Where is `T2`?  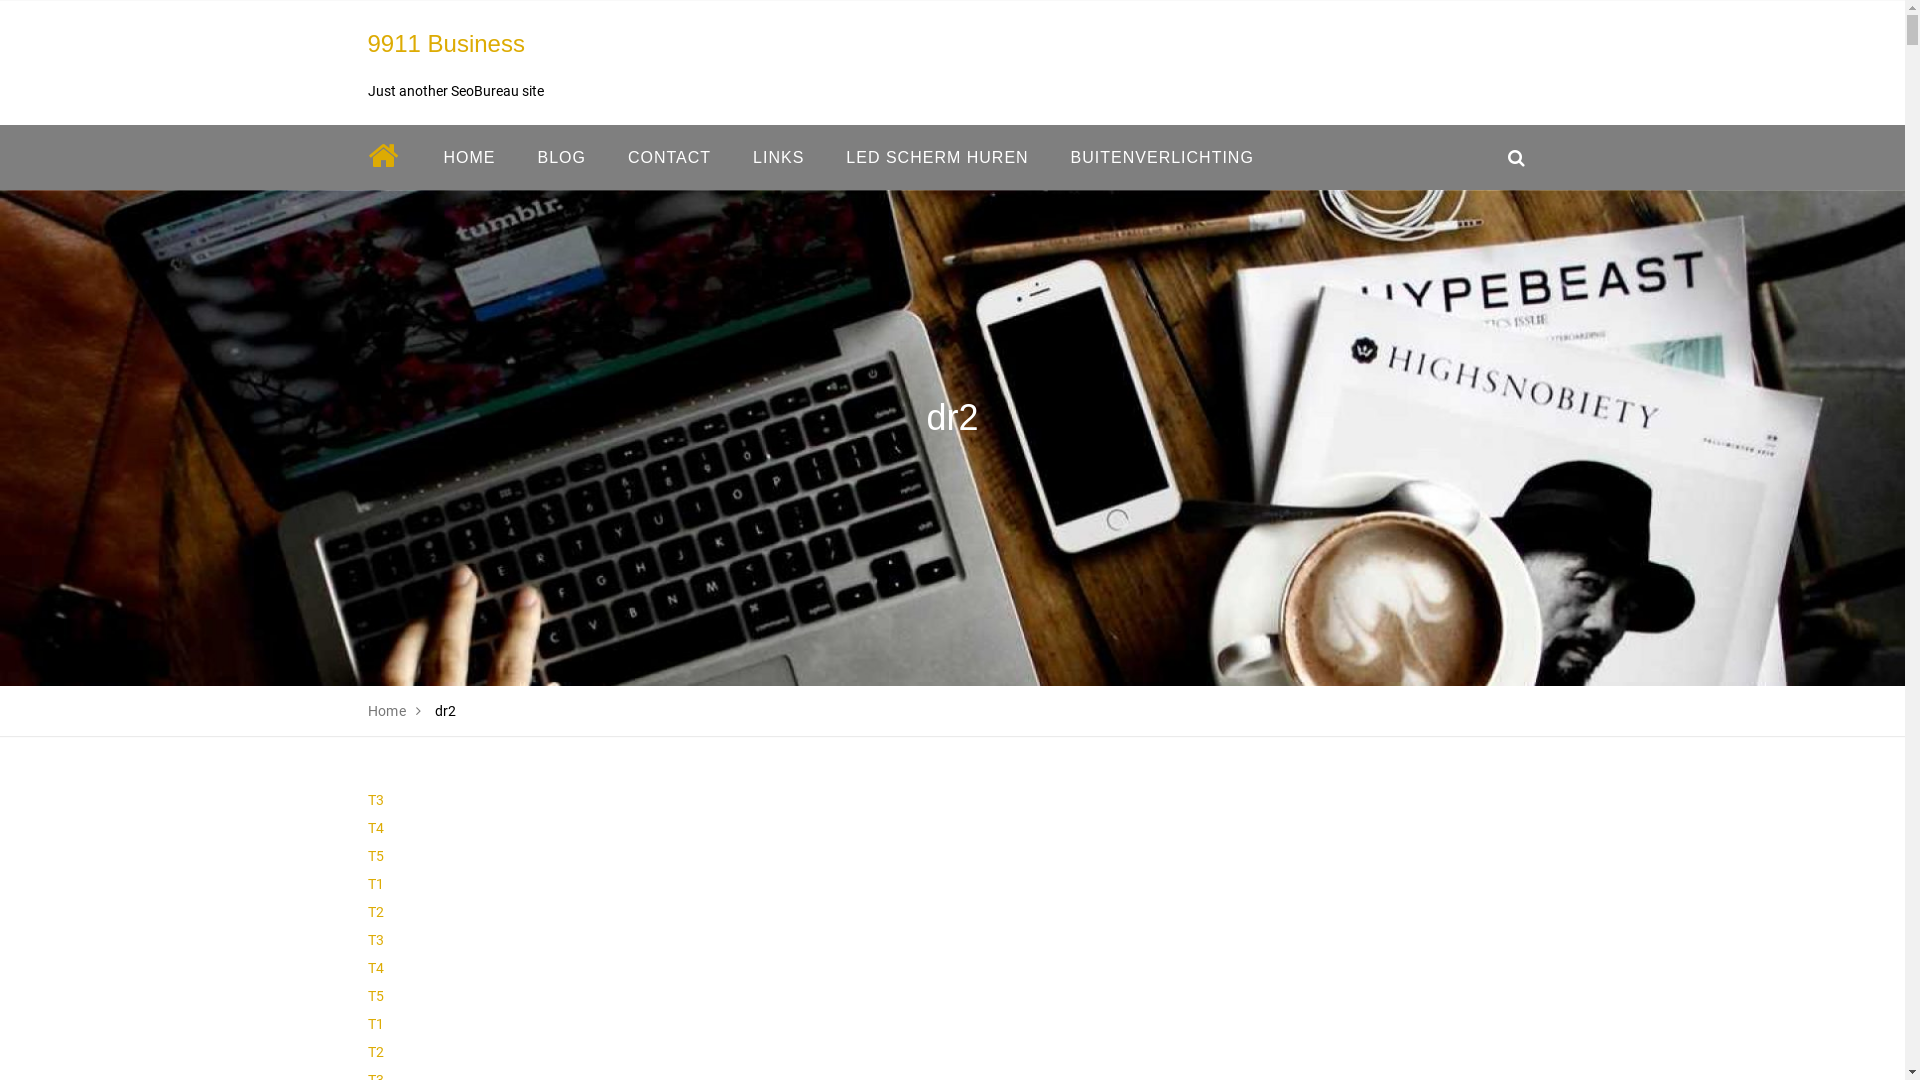 T2 is located at coordinates (376, 912).